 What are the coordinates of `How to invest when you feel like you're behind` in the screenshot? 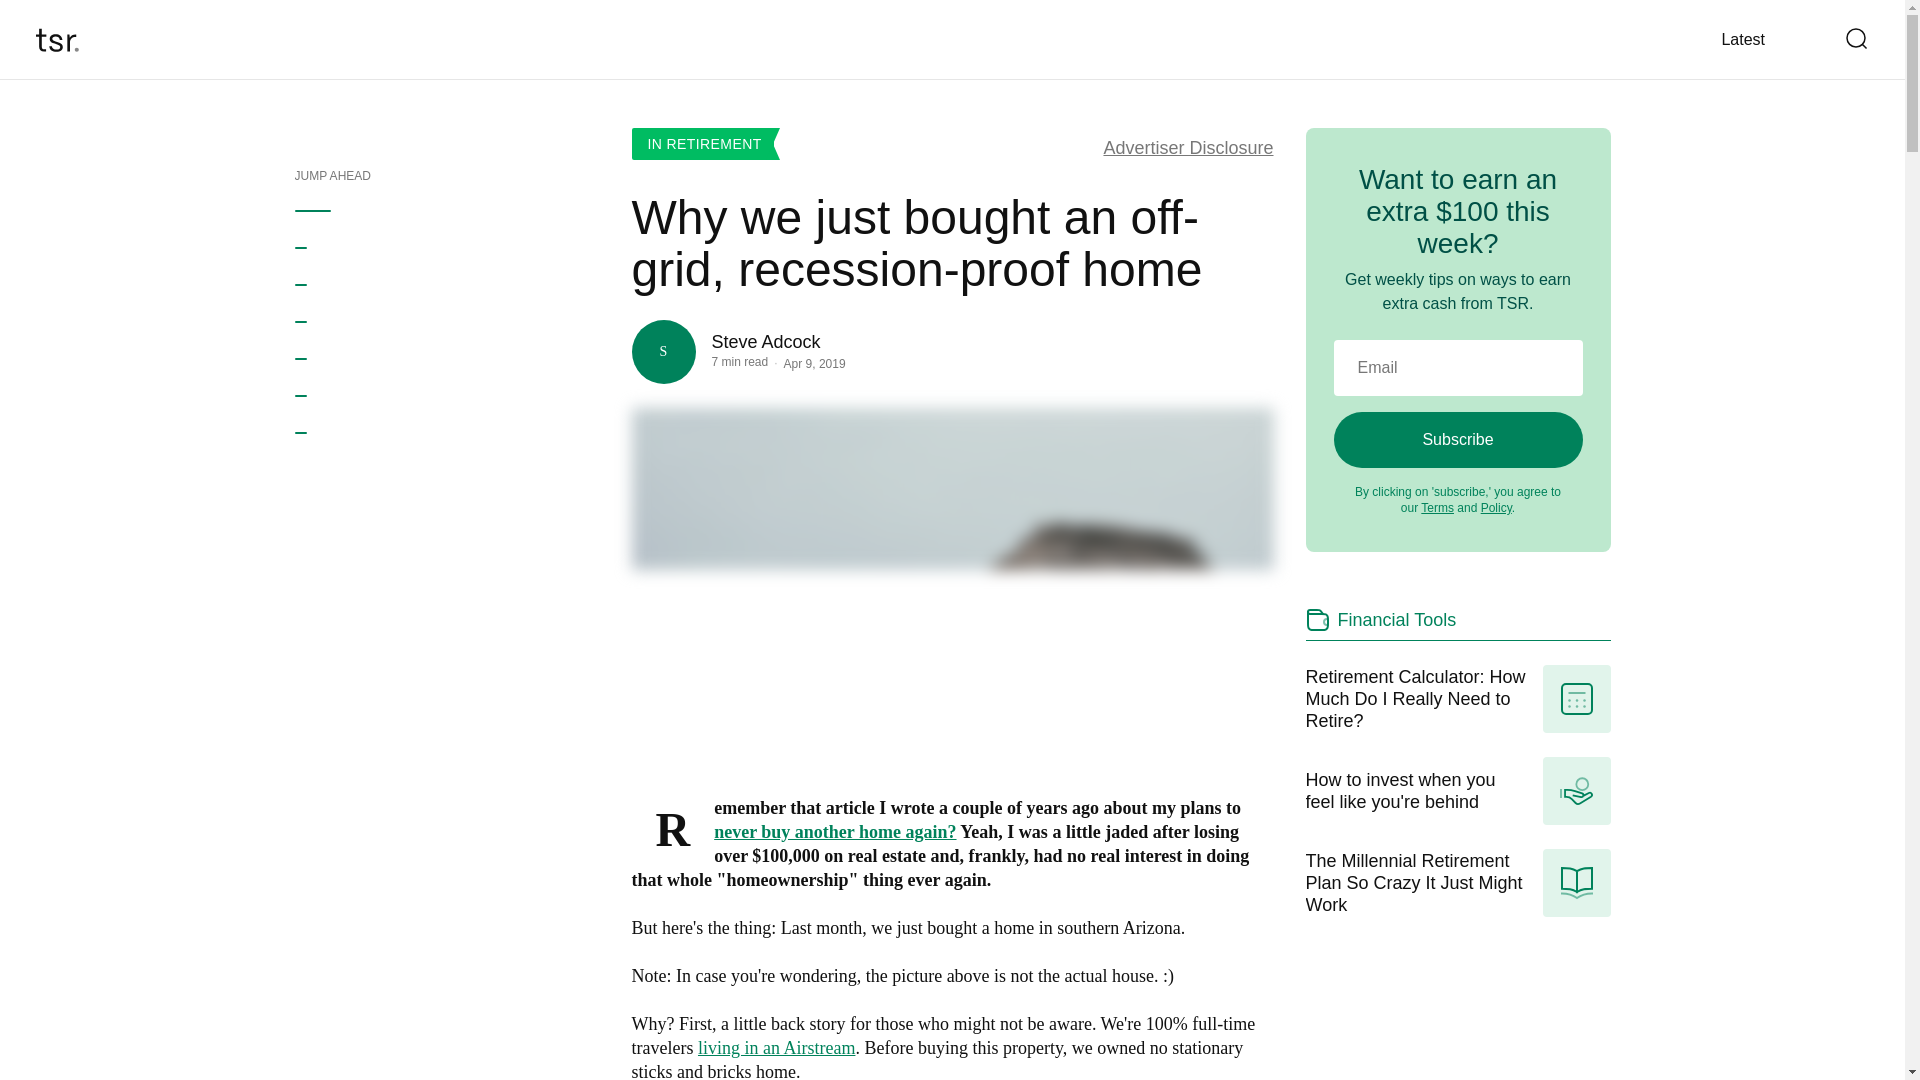 It's located at (1458, 791).